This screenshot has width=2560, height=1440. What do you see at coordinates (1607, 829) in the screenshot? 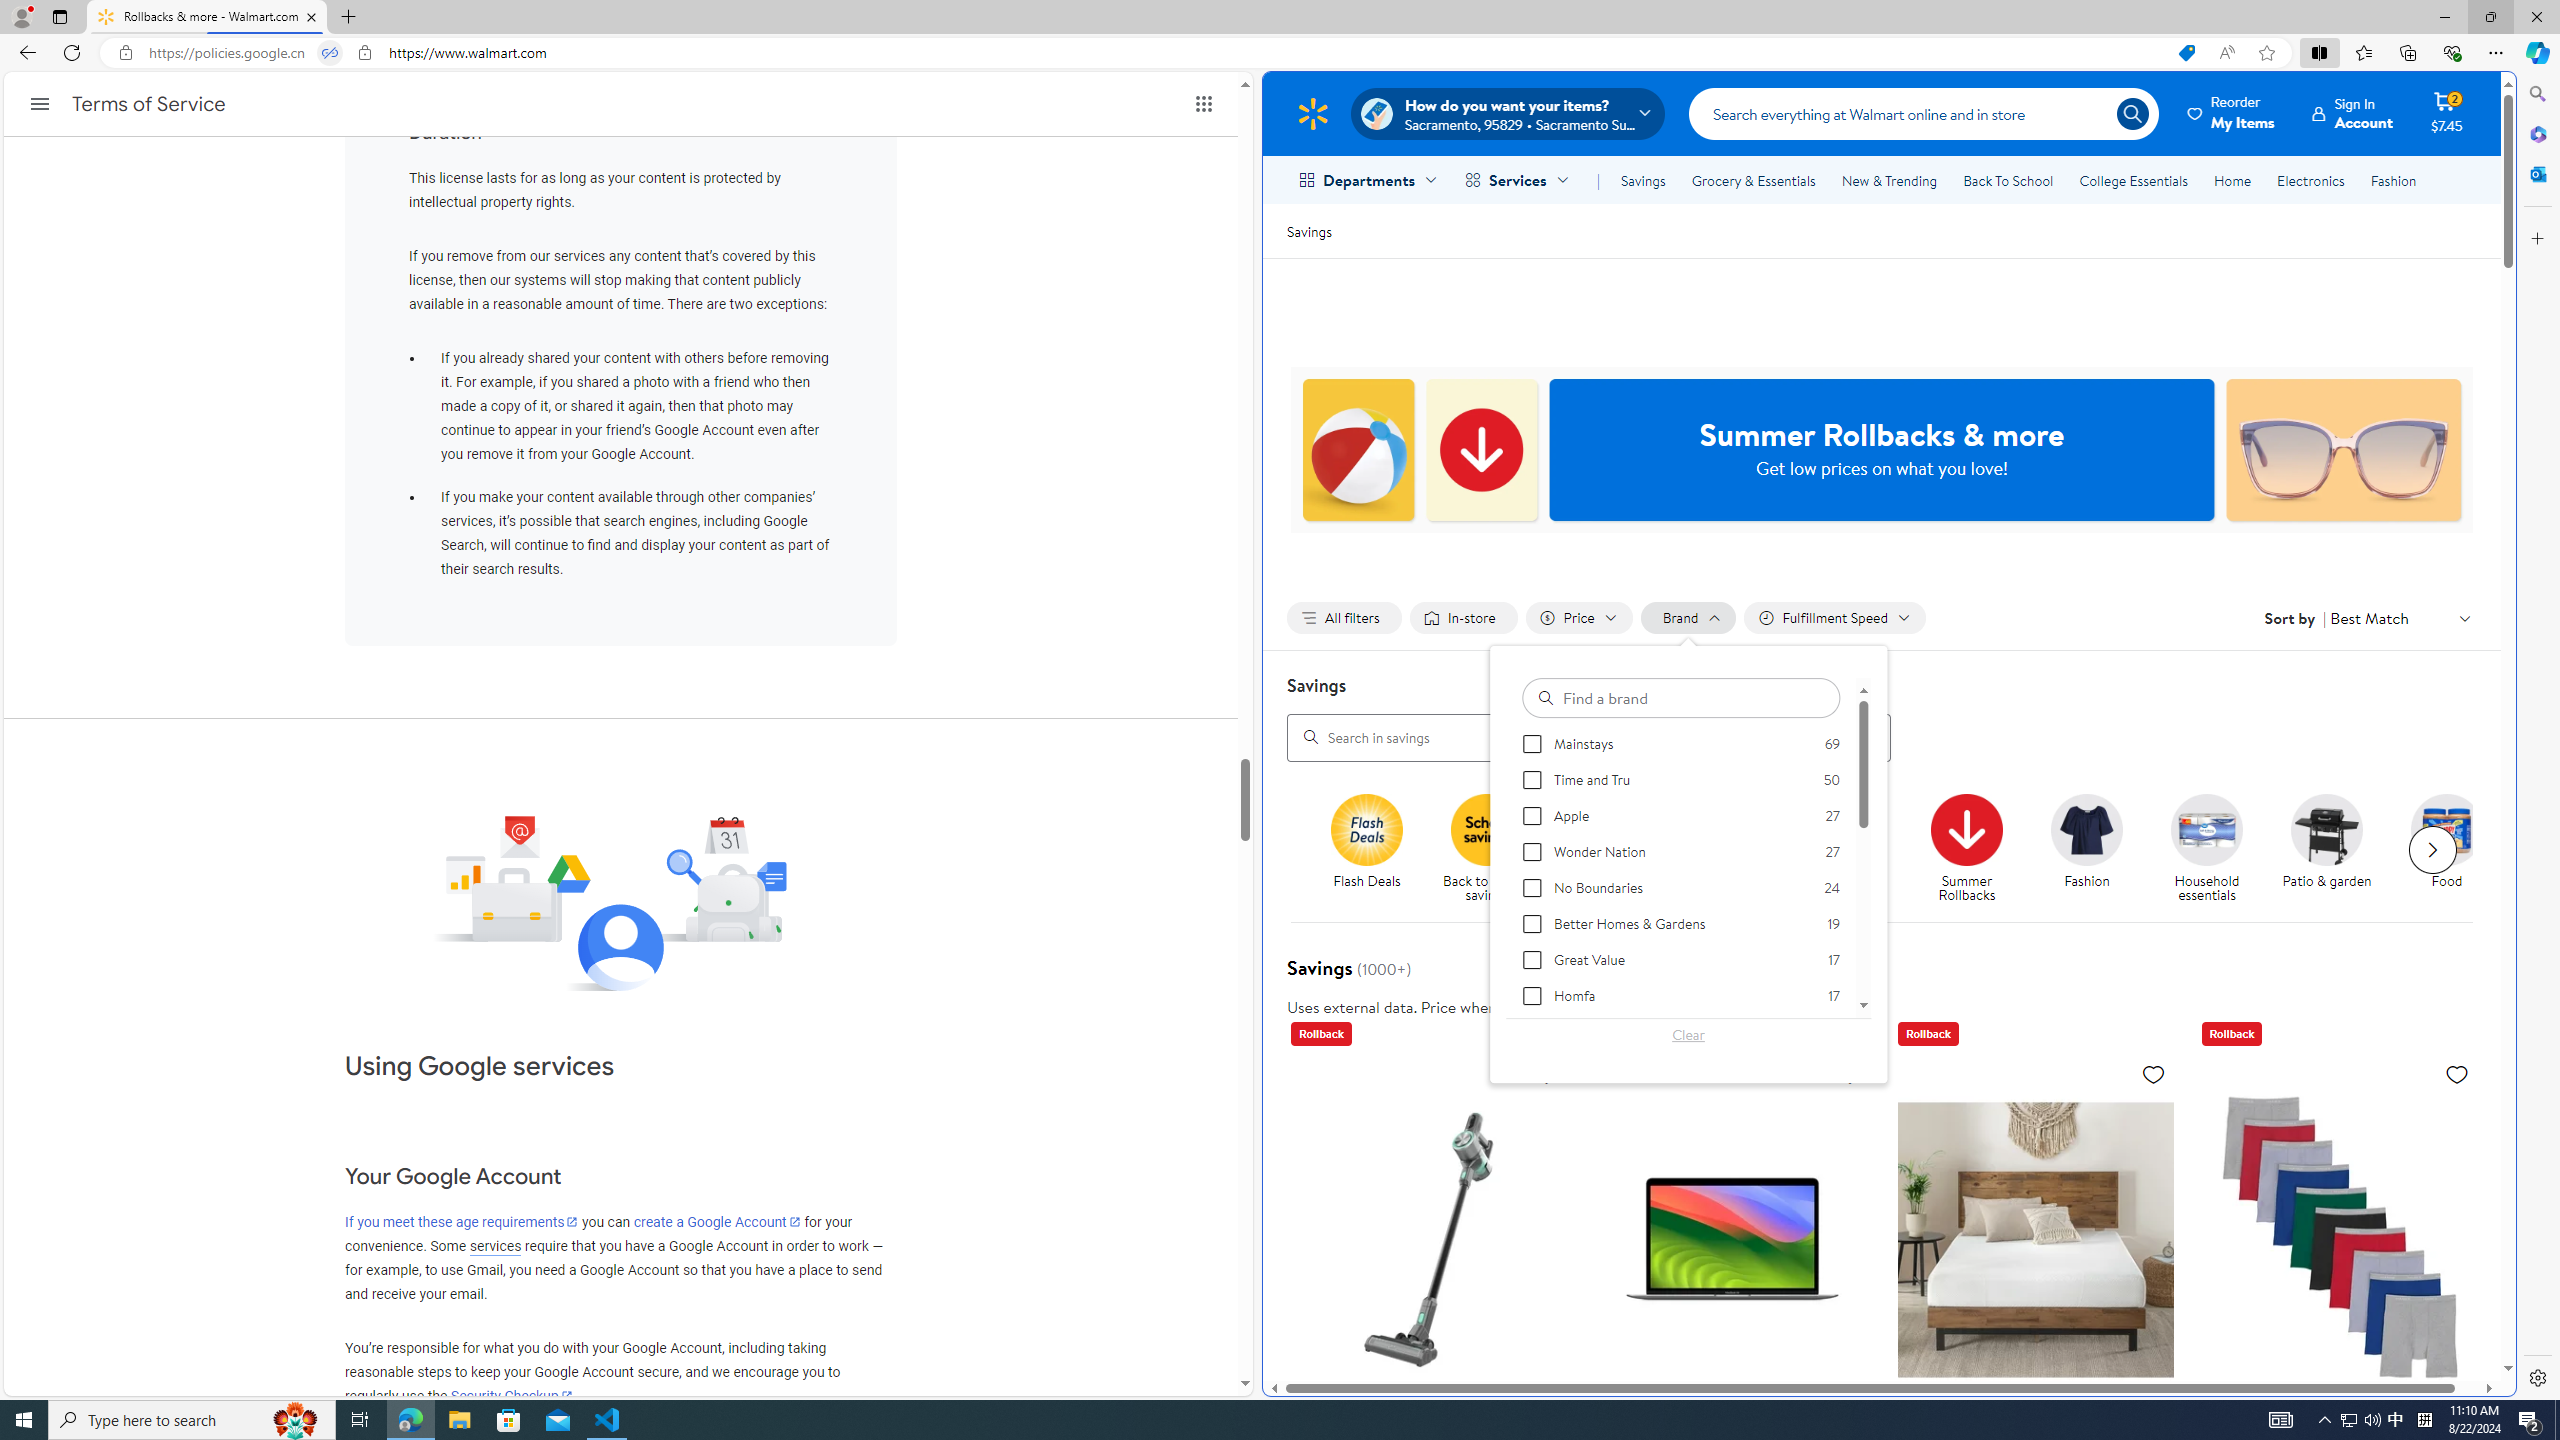
I see `Back to College savings` at bounding box center [1607, 829].